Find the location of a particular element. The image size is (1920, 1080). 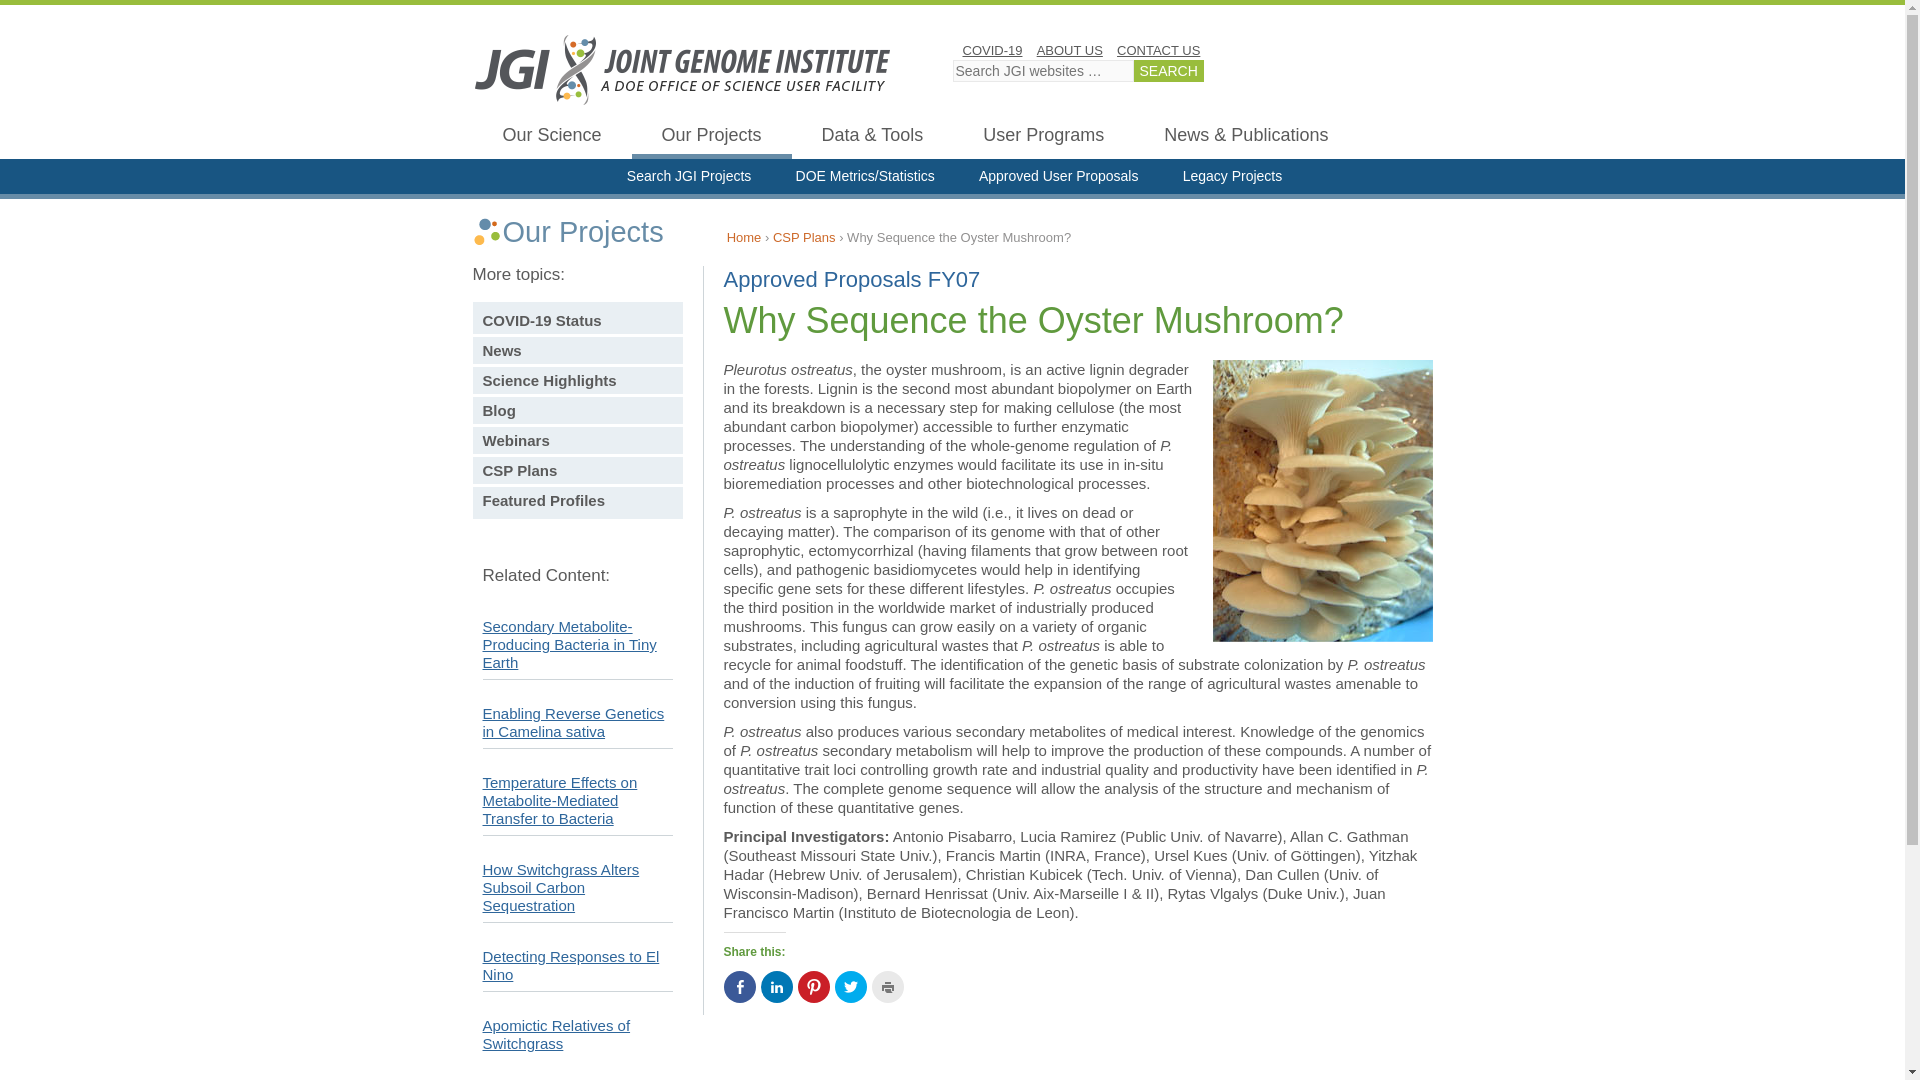

ABOUT US is located at coordinates (1069, 50).